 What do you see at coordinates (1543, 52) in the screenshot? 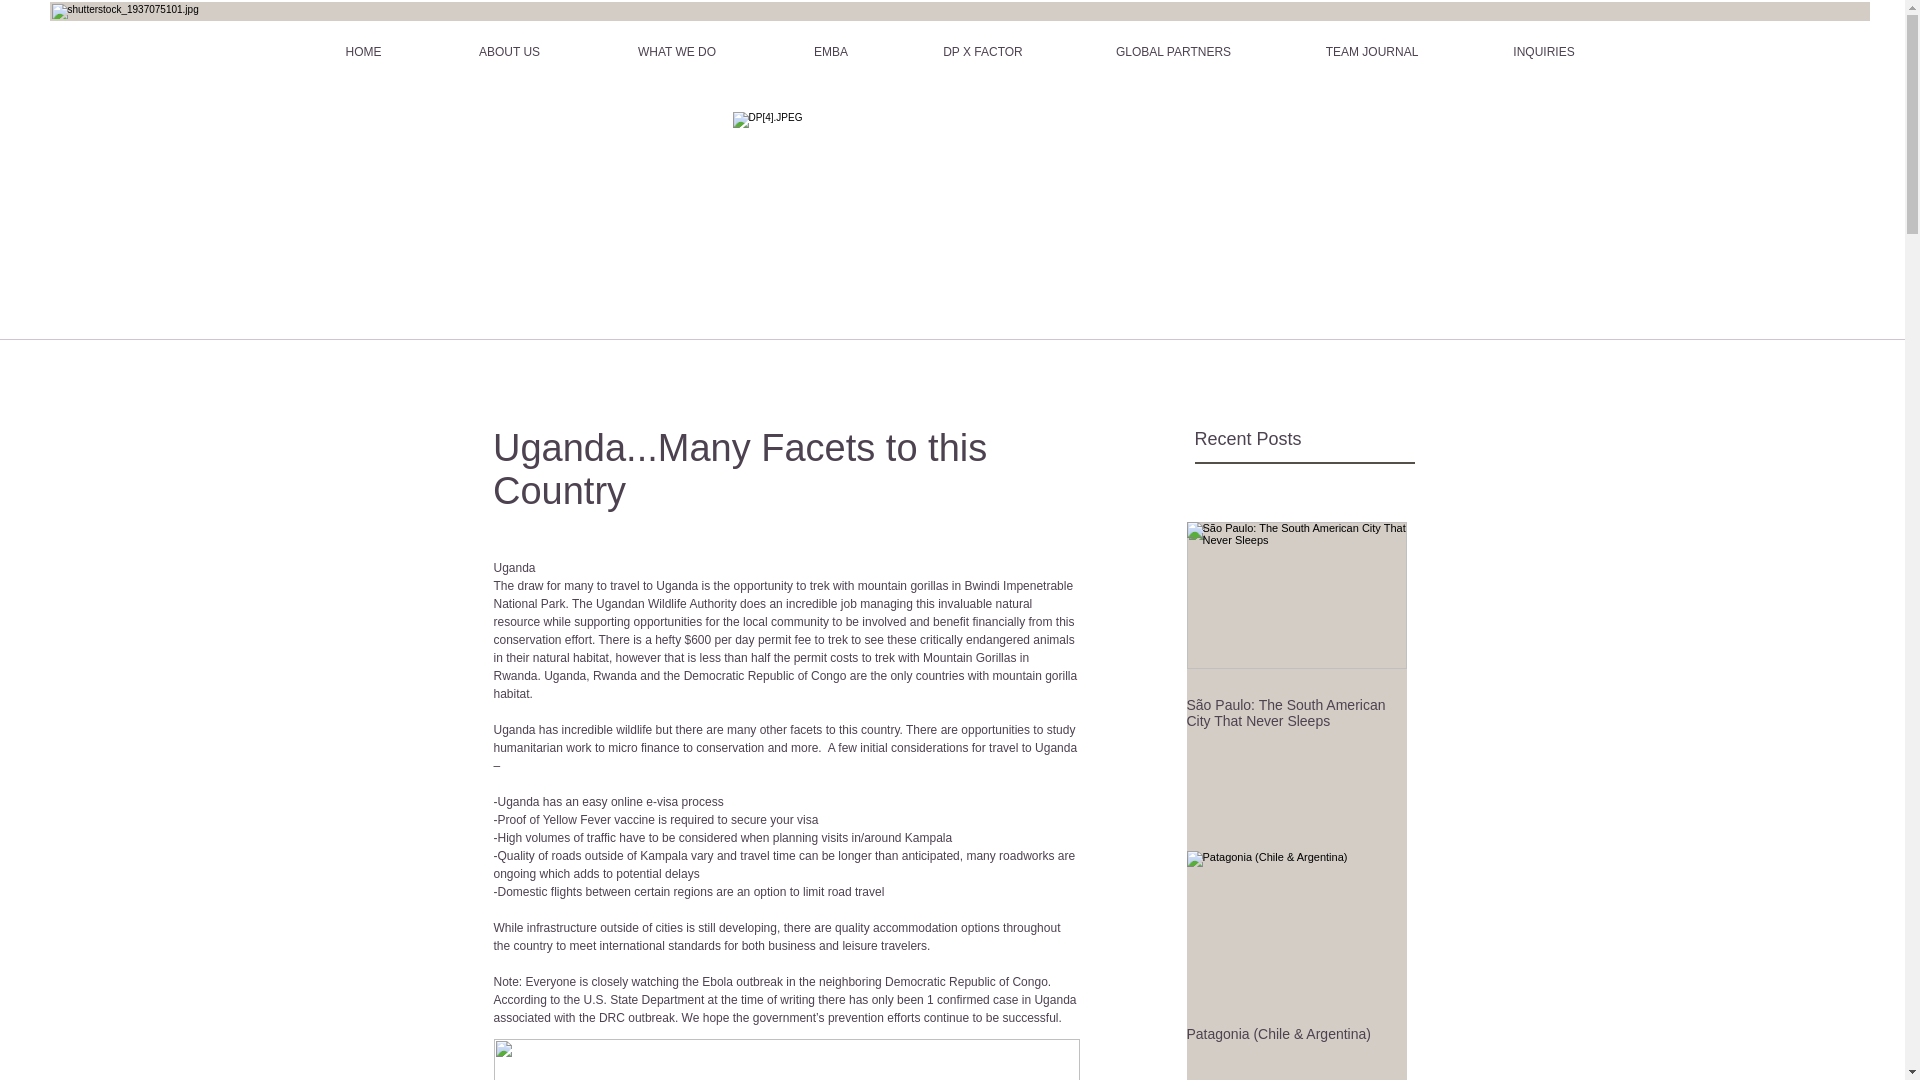
I see `INQUIRIES` at bounding box center [1543, 52].